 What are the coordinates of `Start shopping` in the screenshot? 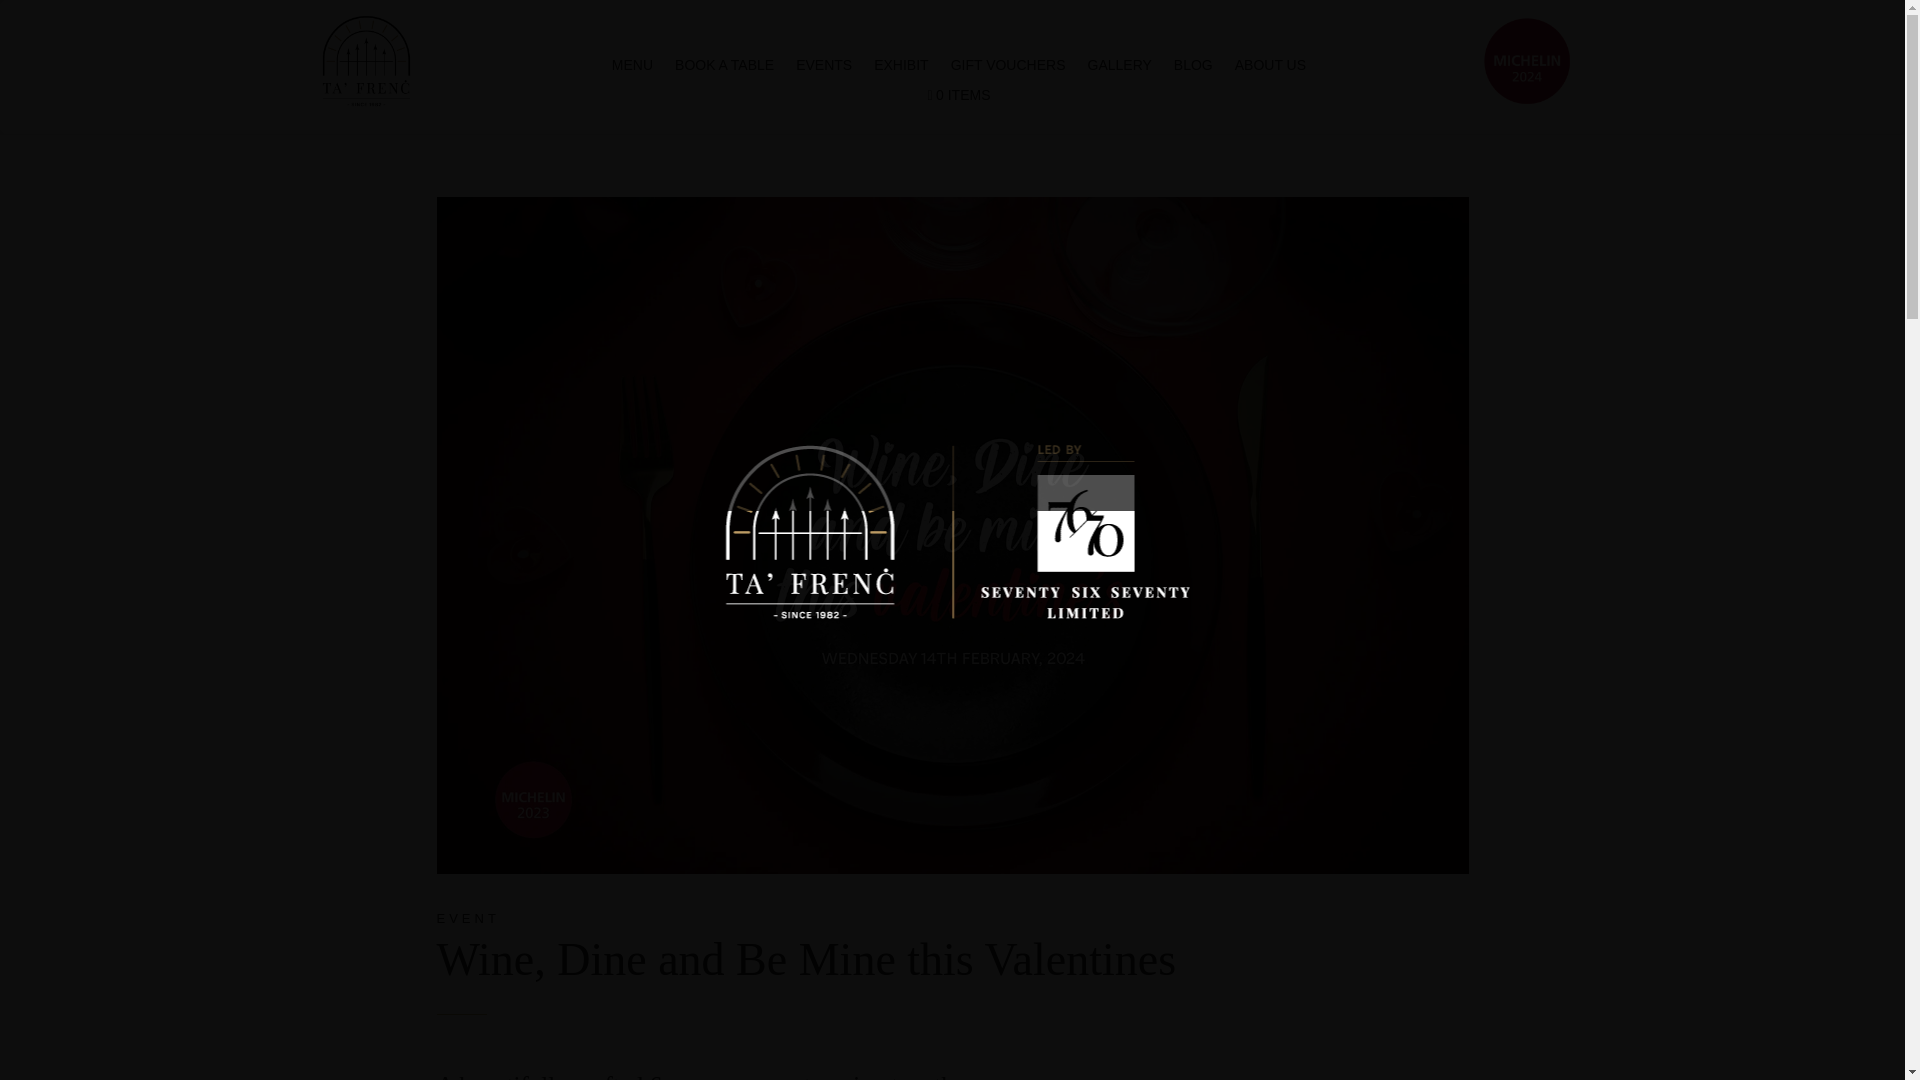 It's located at (958, 100).